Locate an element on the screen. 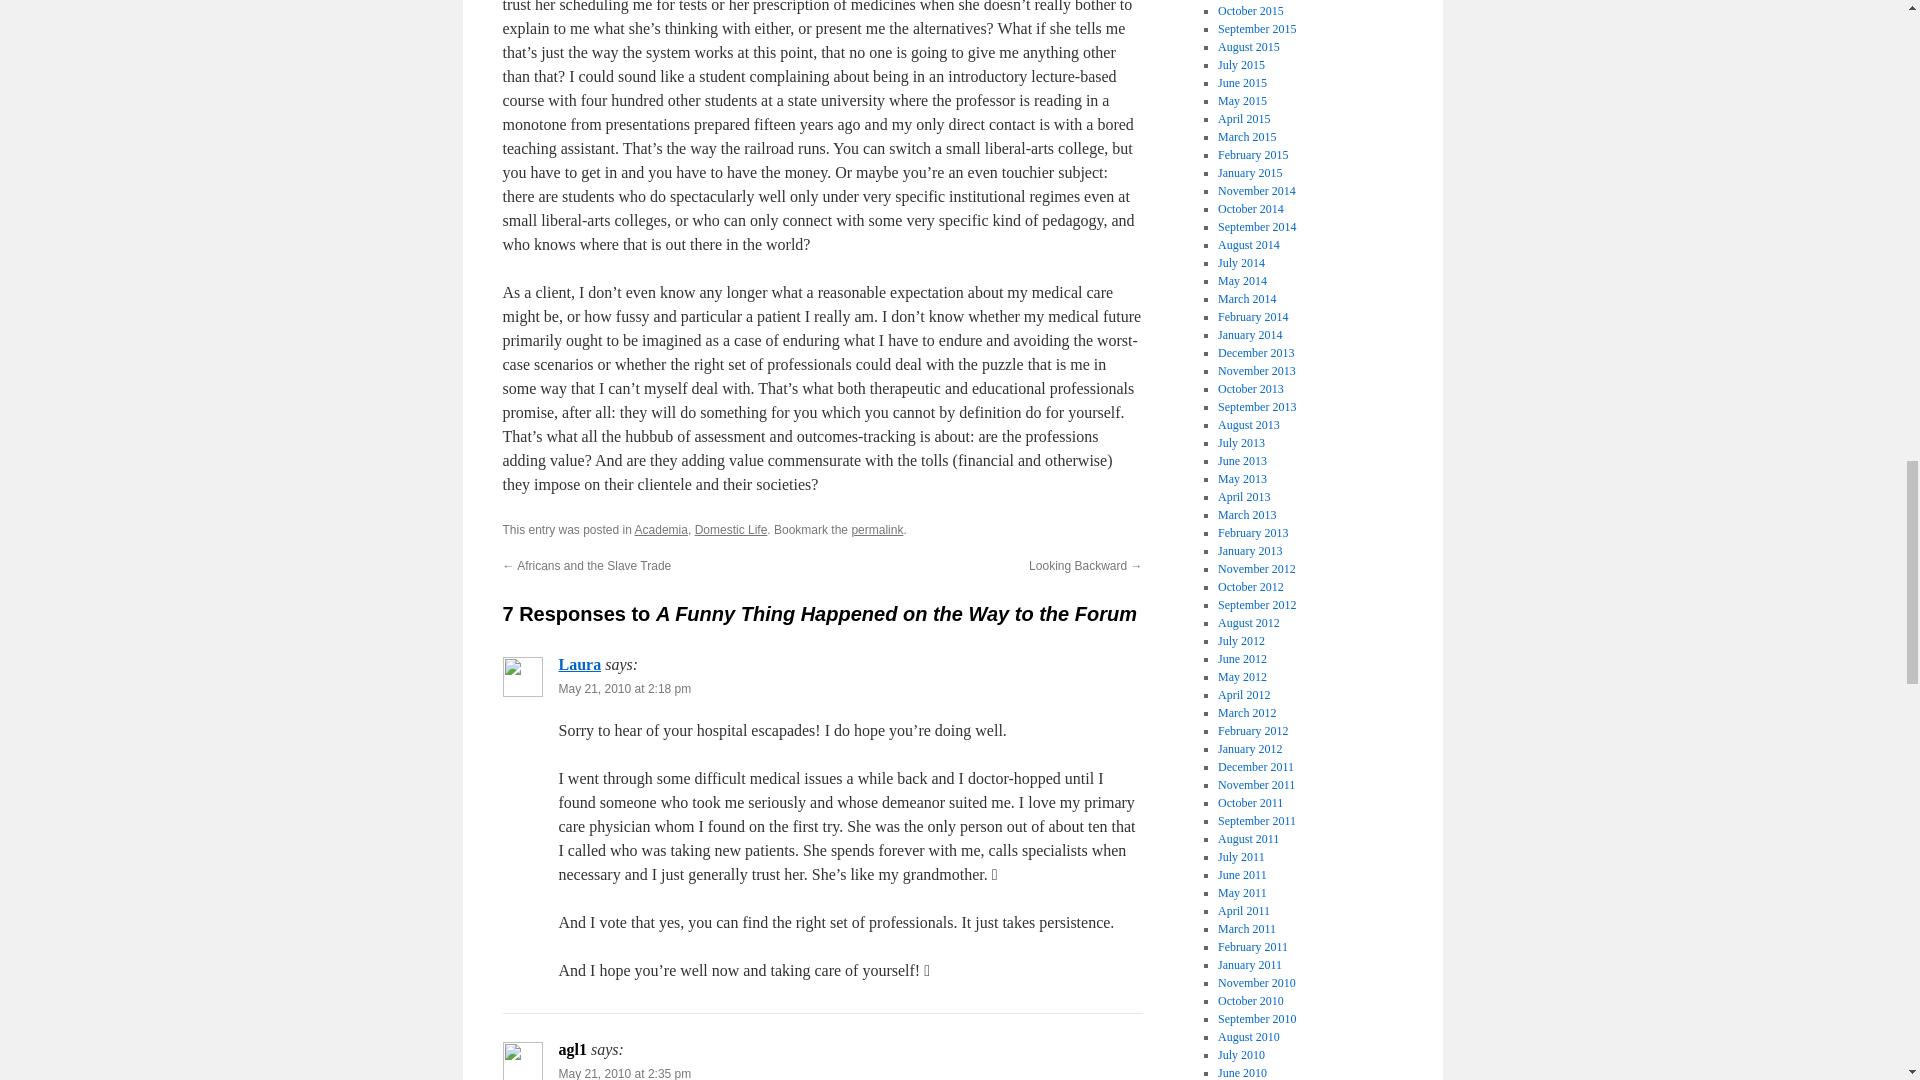 The width and height of the screenshot is (1920, 1080). May 21, 2010 at 2:18 pm is located at coordinates (624, 688).